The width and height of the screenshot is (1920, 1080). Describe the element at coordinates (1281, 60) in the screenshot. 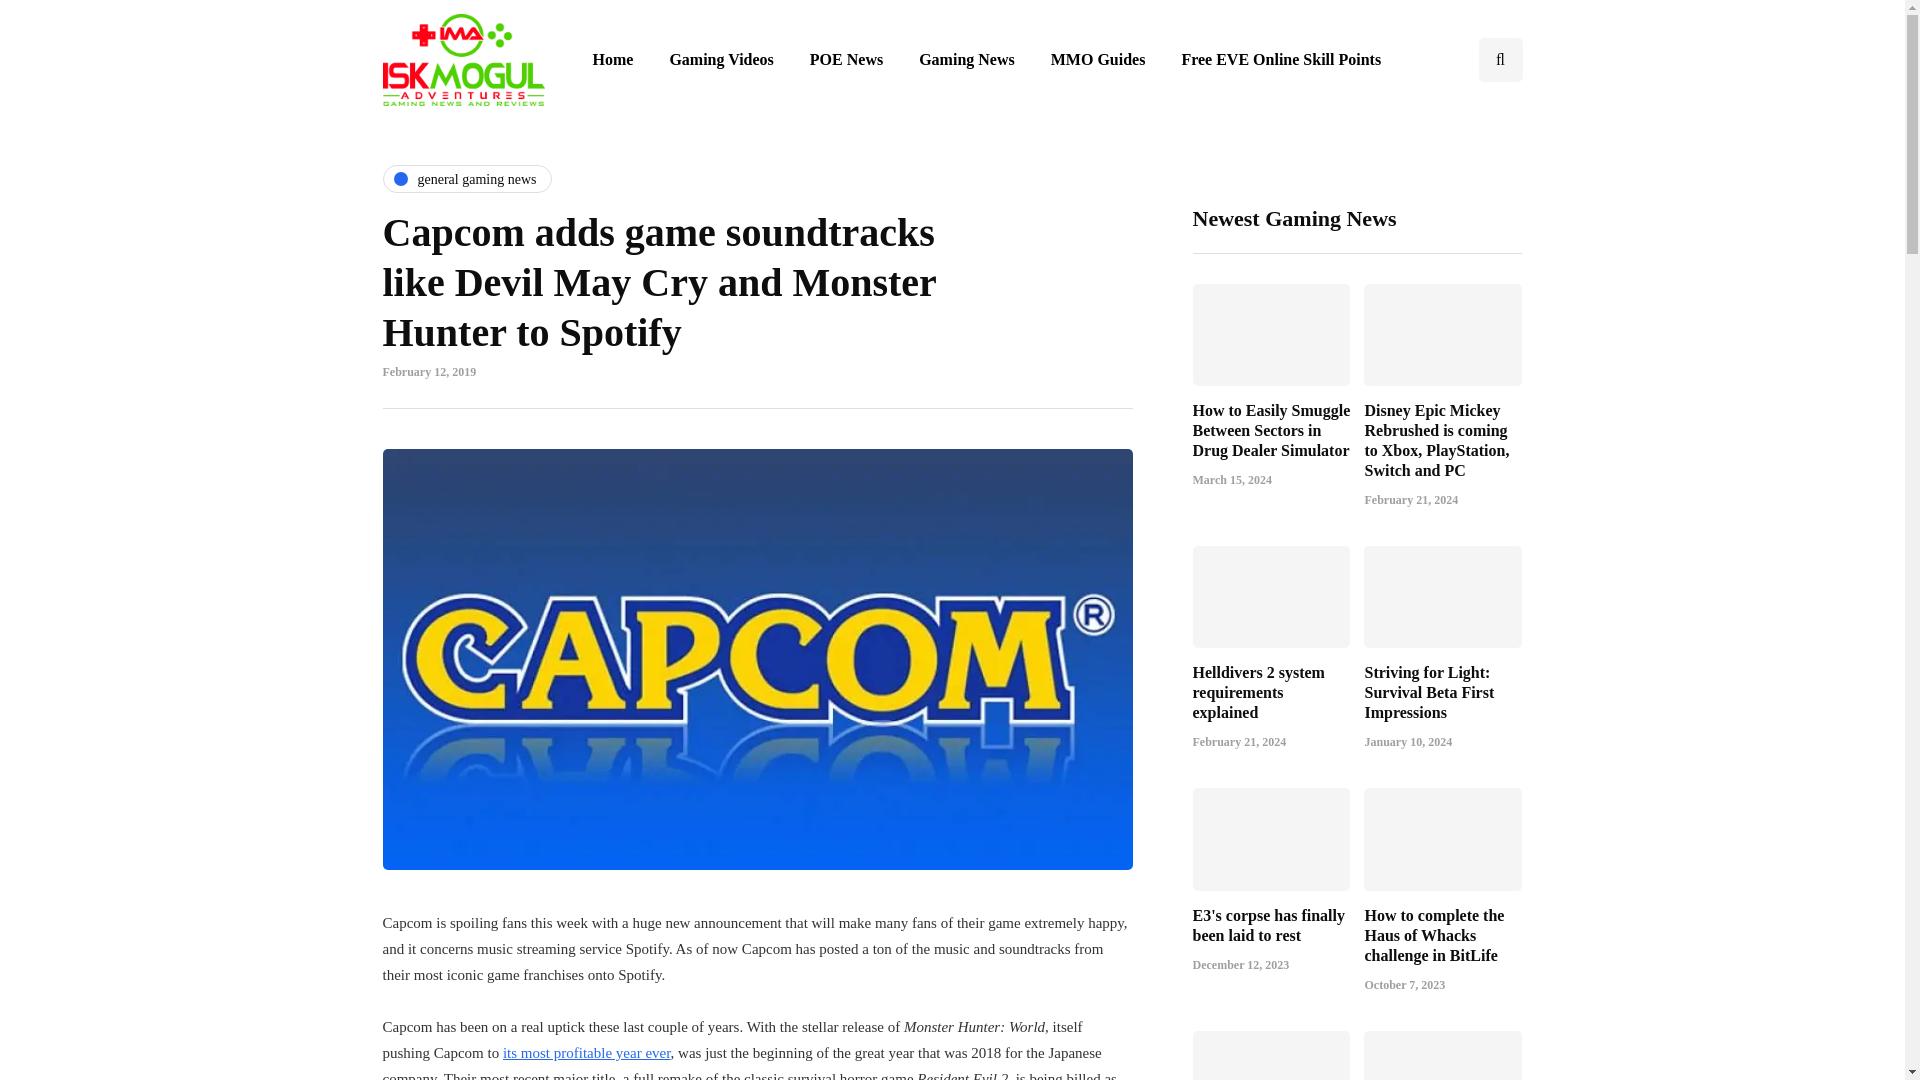

I see `Free EVE Online Skill Points` at that location.